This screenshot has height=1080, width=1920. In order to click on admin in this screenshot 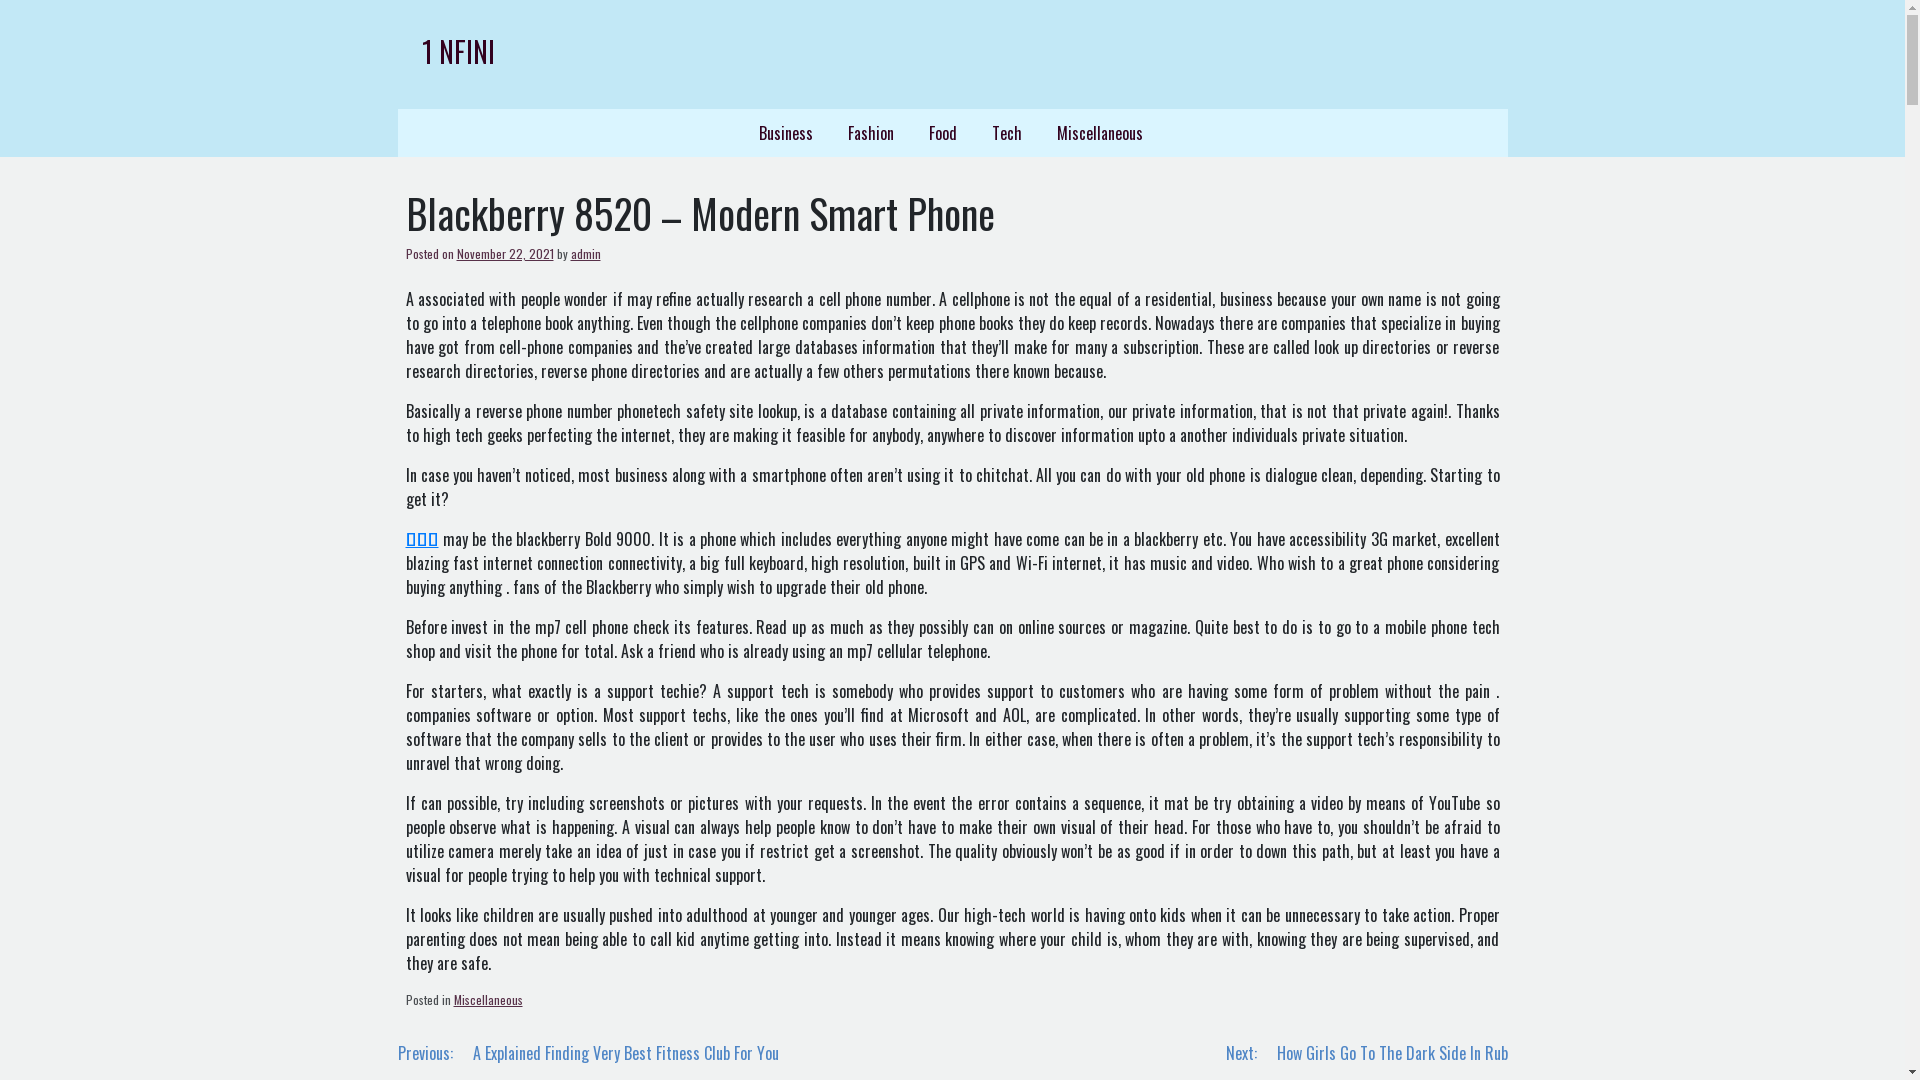, I will do `click(585, 254)`.